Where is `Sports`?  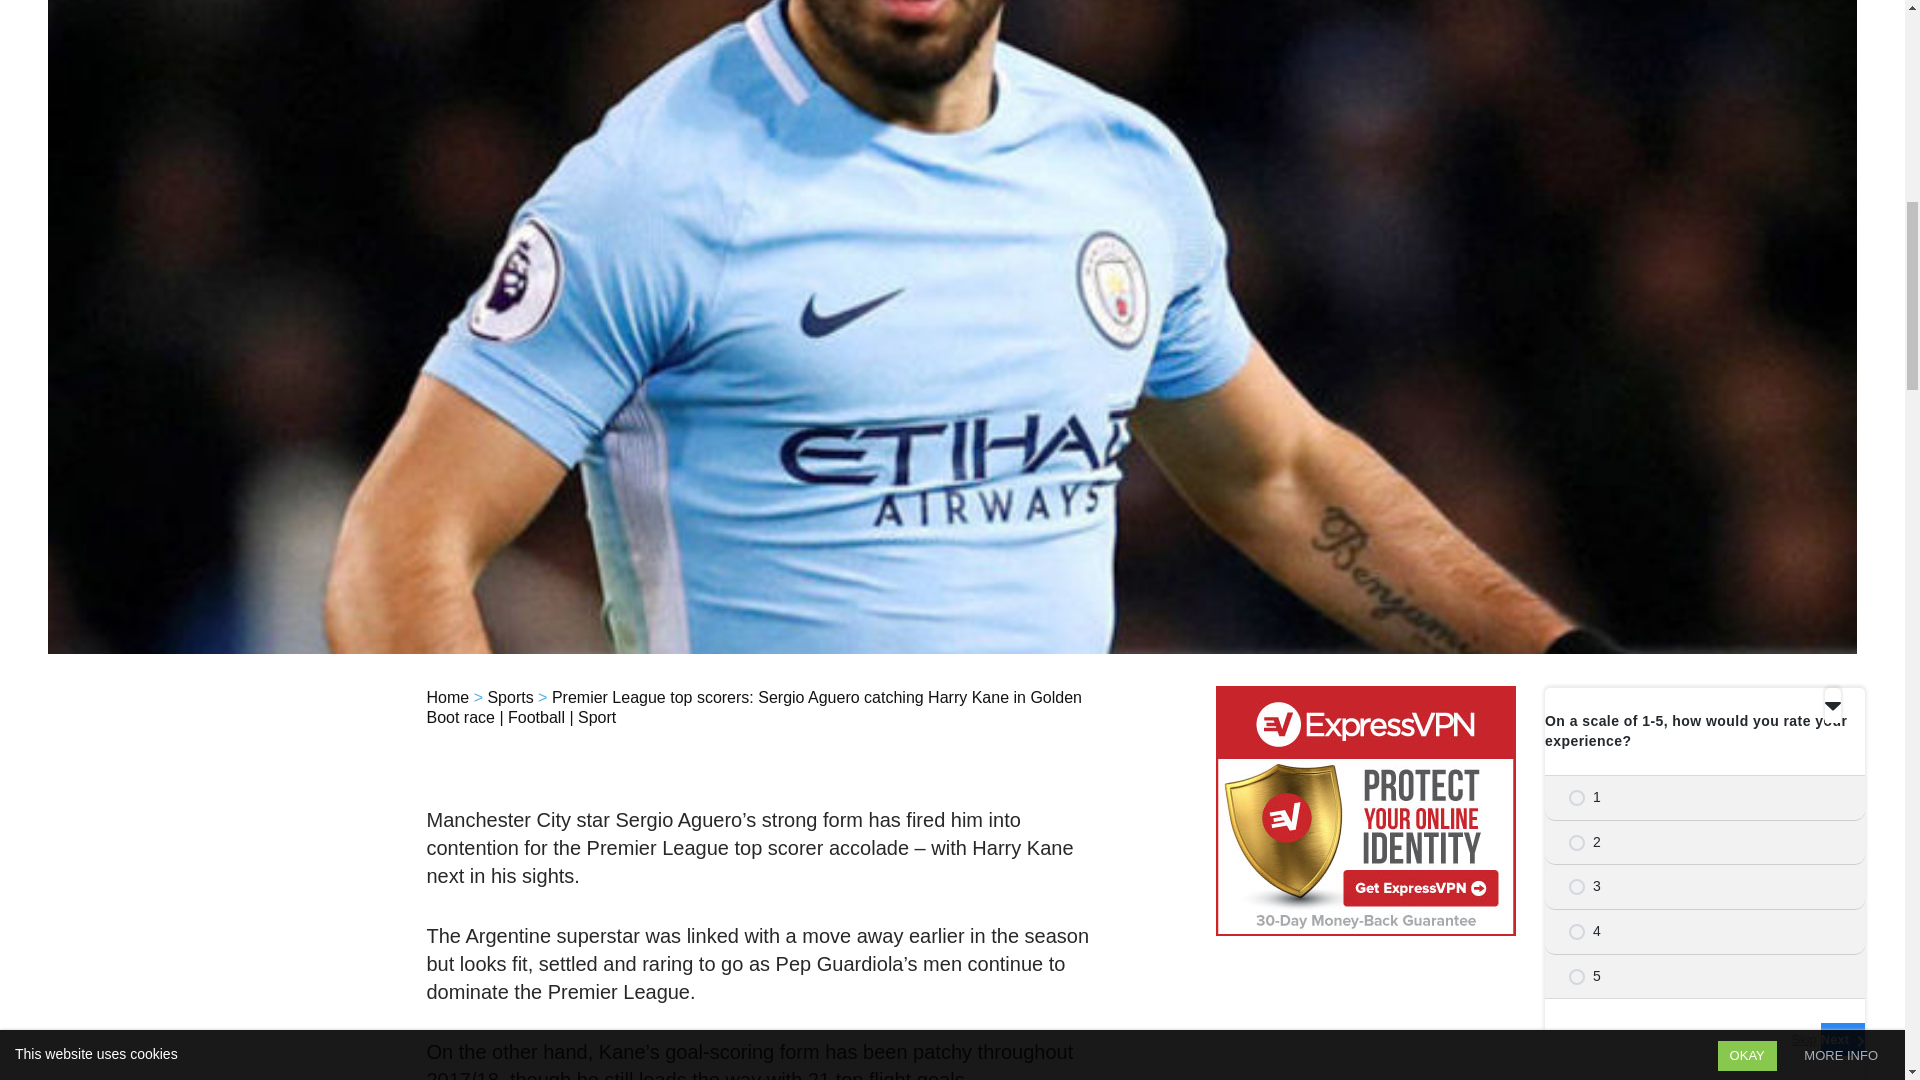 Sports is located at coordinates (510, 698).